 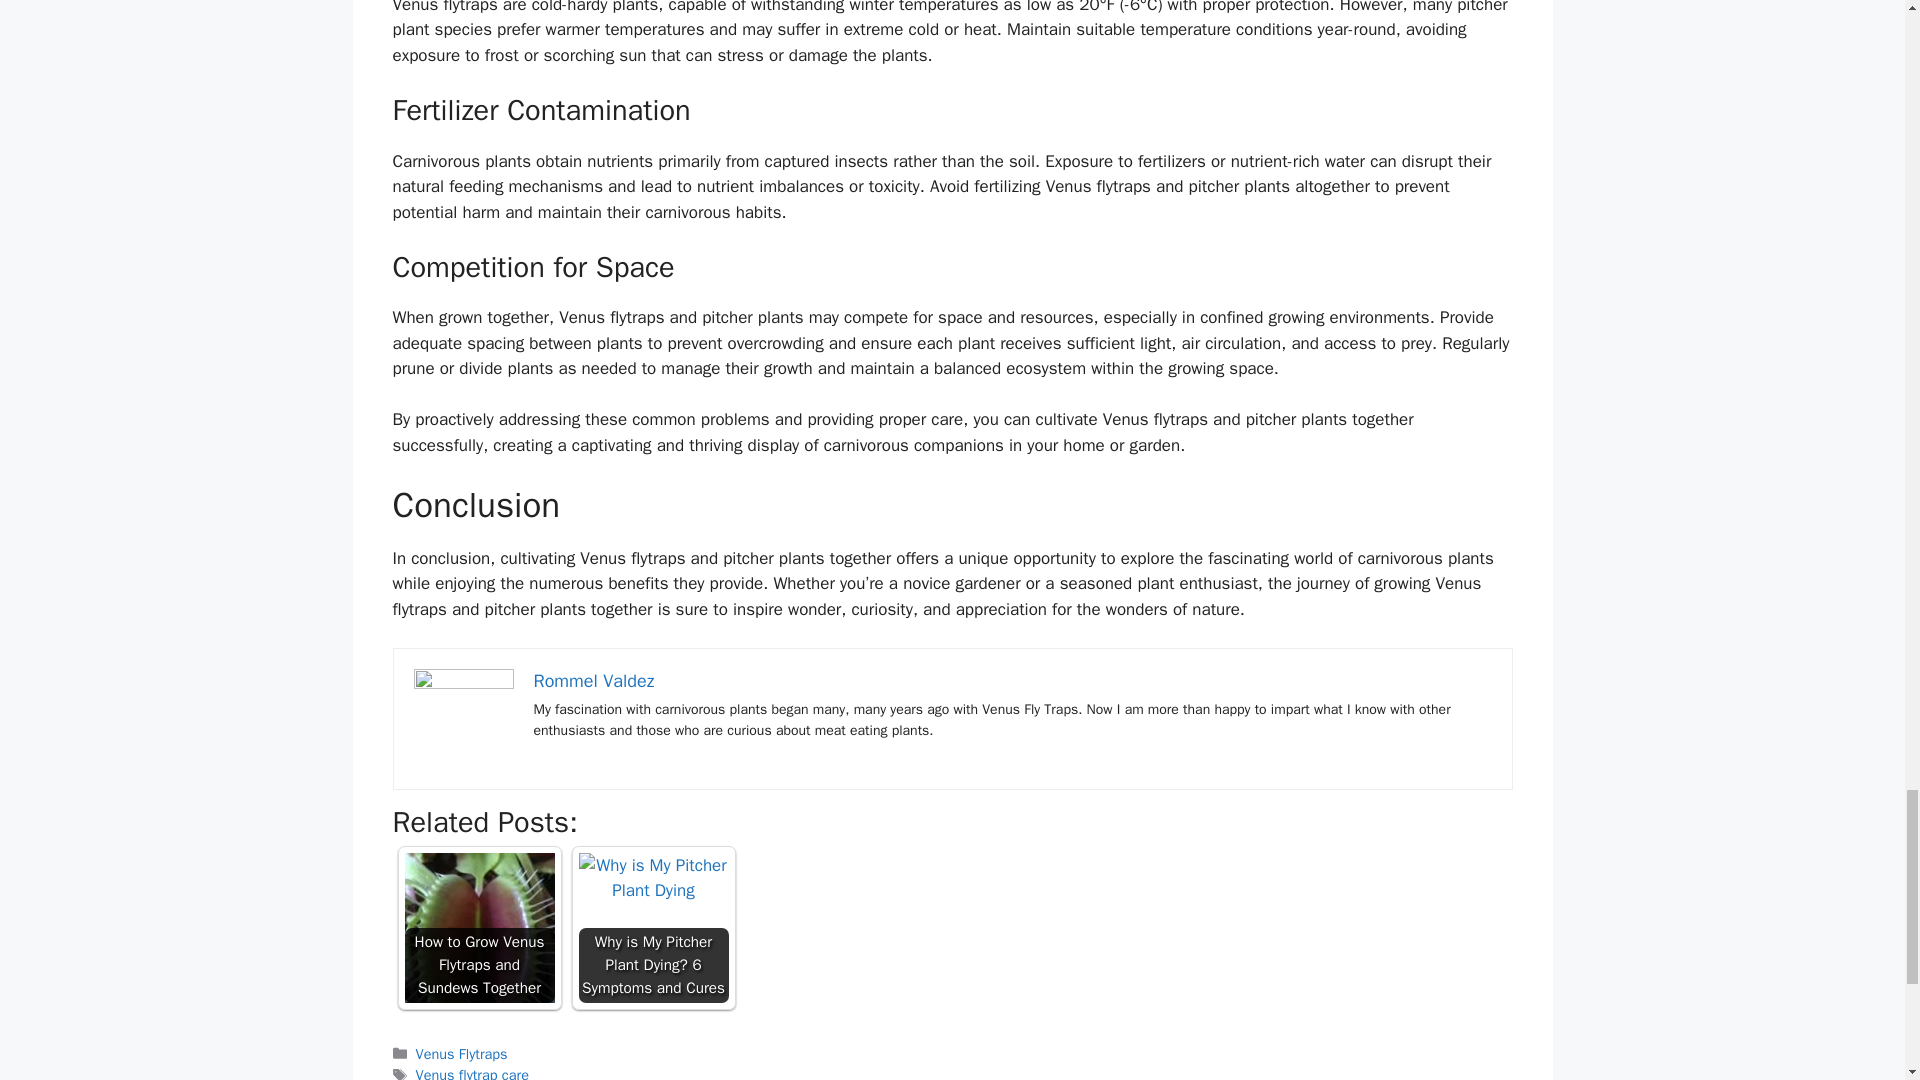 What do you see at coordinates (478, 928) in the screenshot?
I see `How to Grow Venus Flytraps and Sundews Together` at bounding box center [478, 928].